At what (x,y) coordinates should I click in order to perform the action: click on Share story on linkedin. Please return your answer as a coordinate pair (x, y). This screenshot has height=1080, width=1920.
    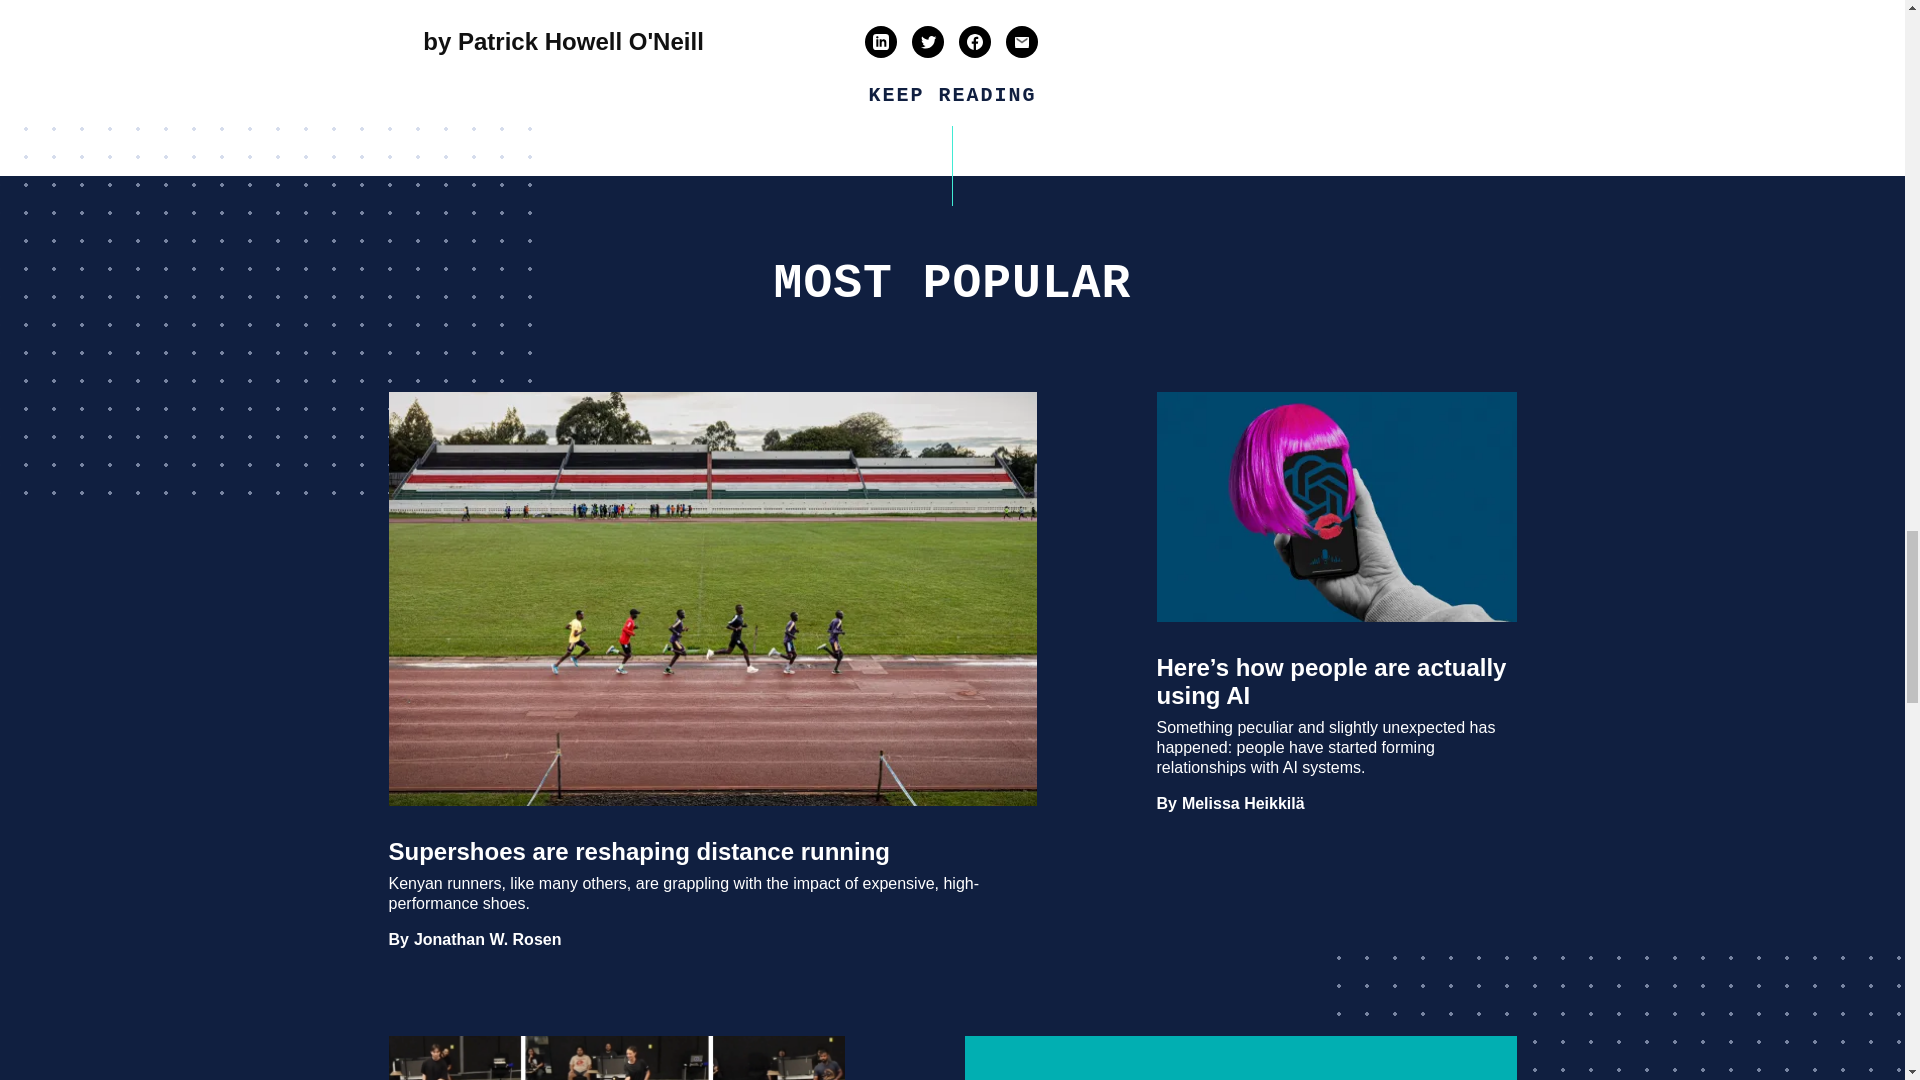
    Looking at the image, I should click on (880, 41).